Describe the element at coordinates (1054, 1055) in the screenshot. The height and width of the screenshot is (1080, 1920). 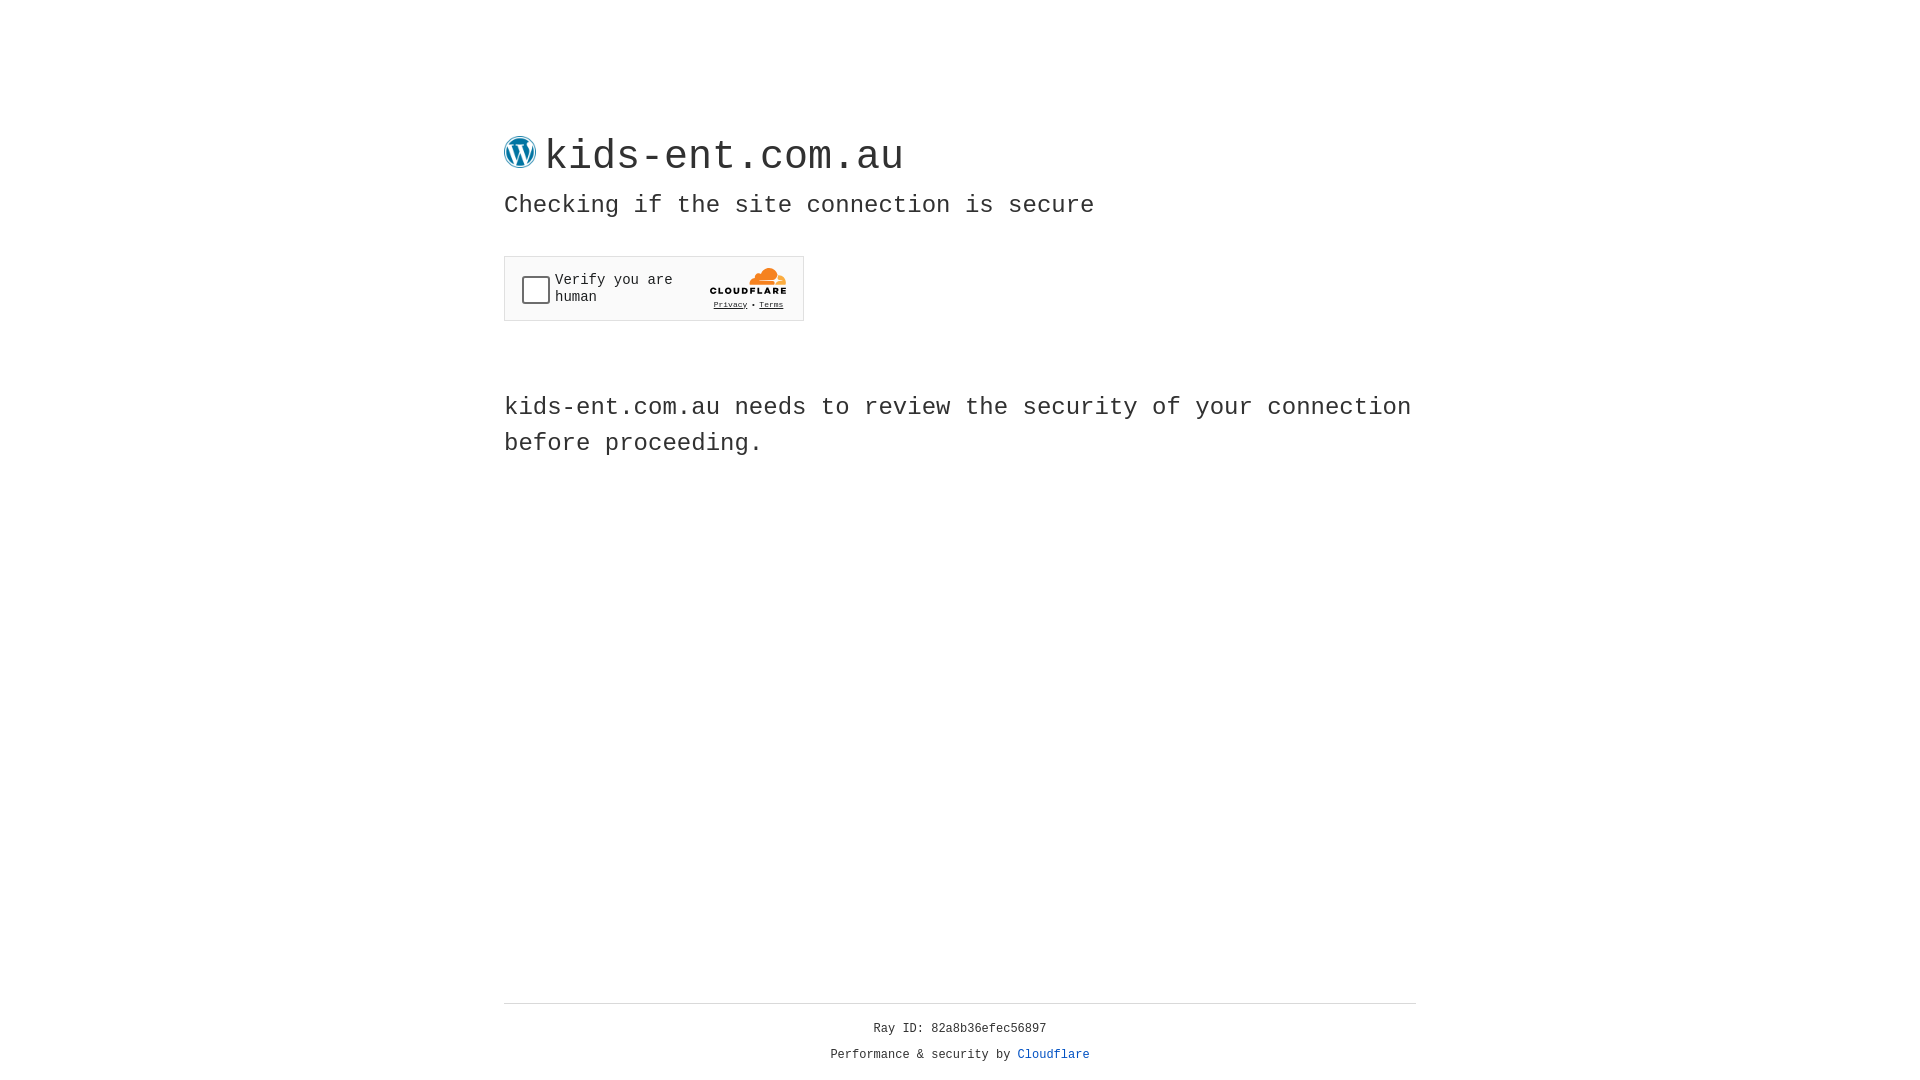
I see `Cloudflare` at that location.